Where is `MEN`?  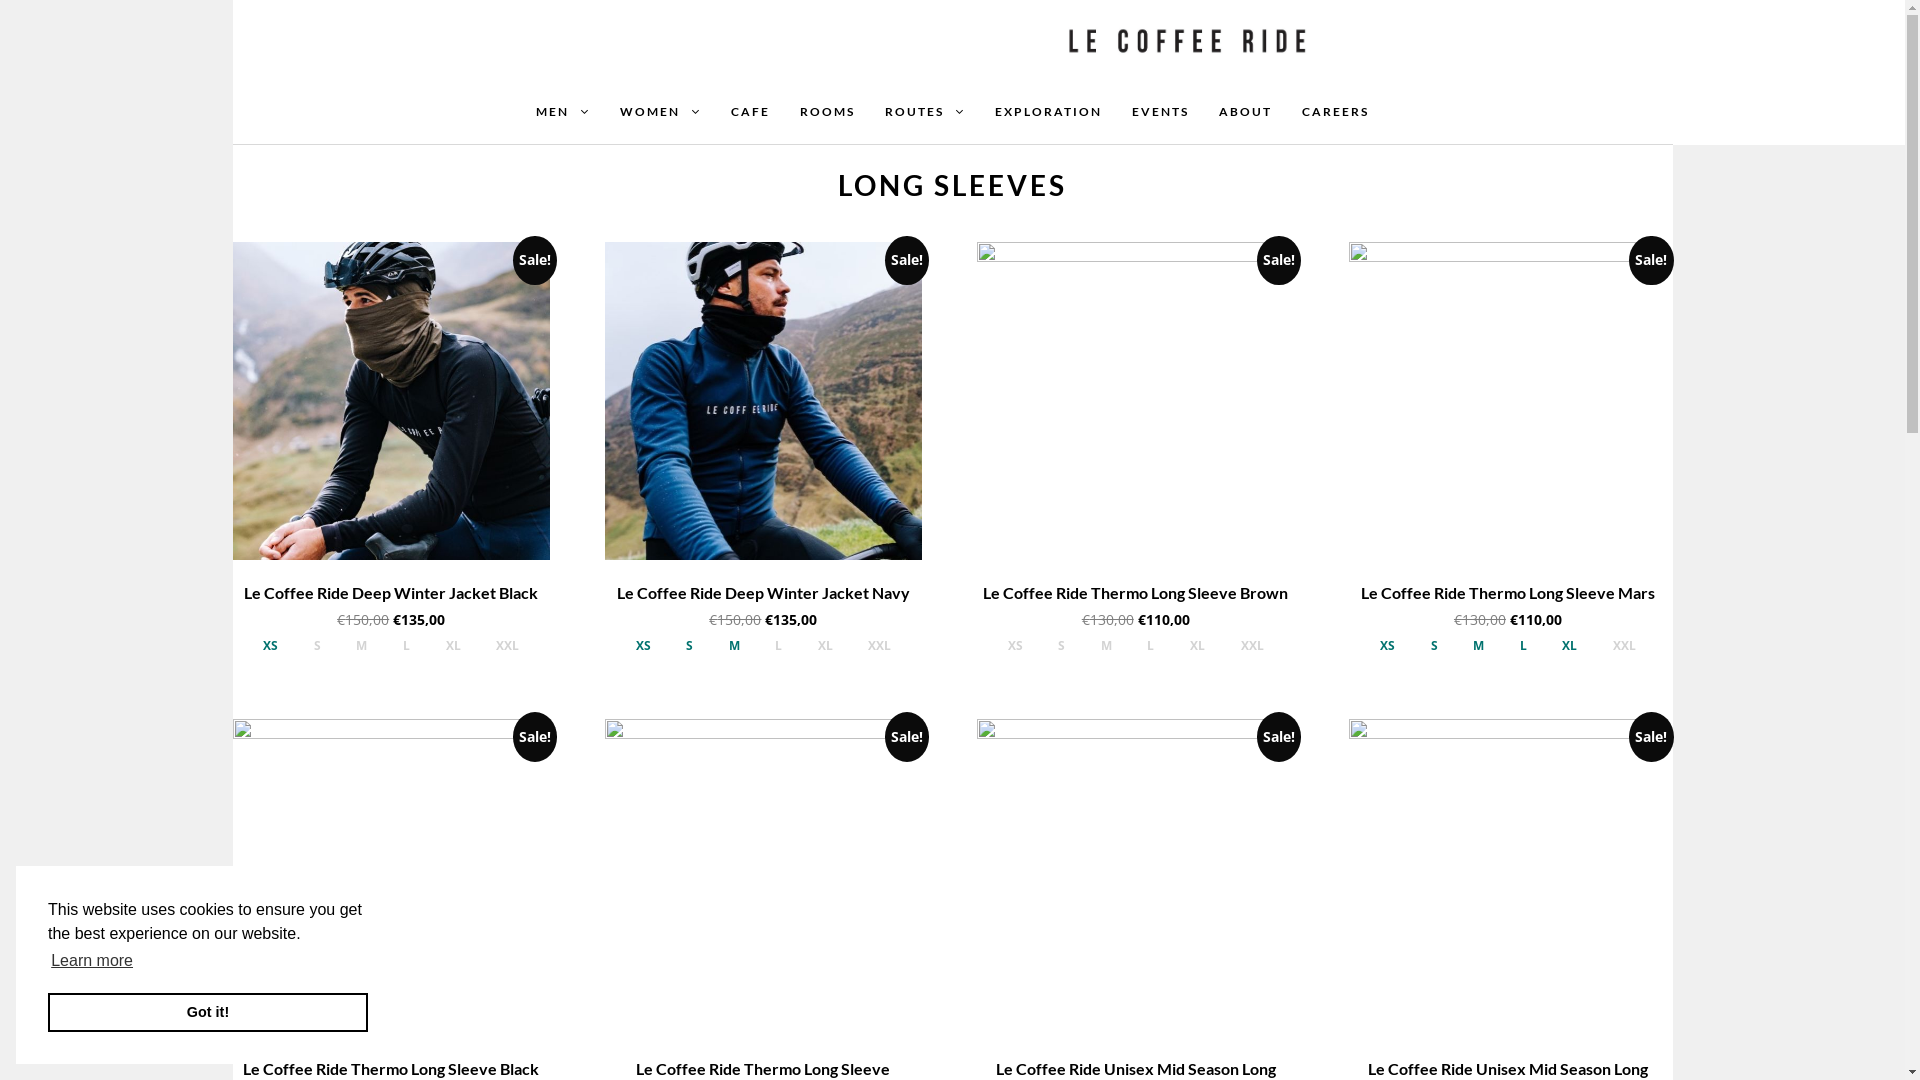 MEN is located at coordinates (563, 112).